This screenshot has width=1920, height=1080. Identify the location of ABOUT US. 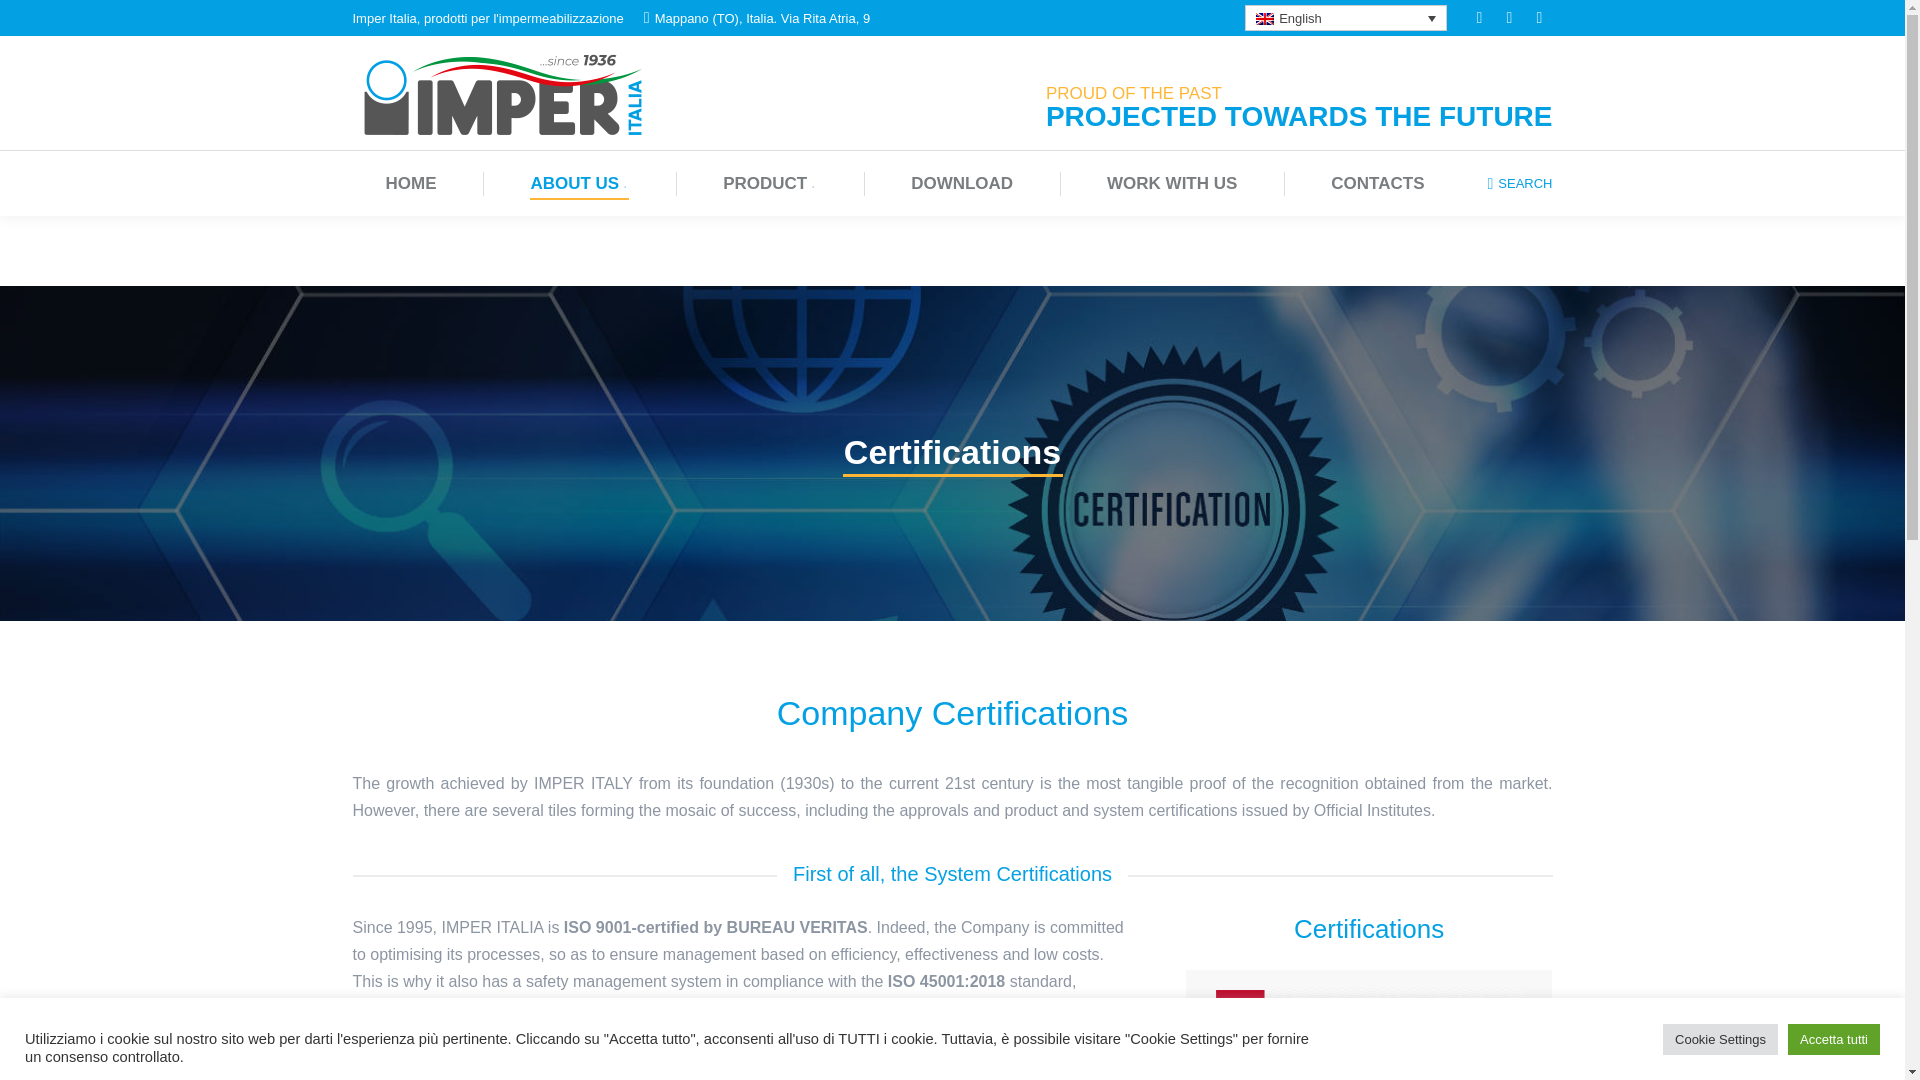
(580, 182).